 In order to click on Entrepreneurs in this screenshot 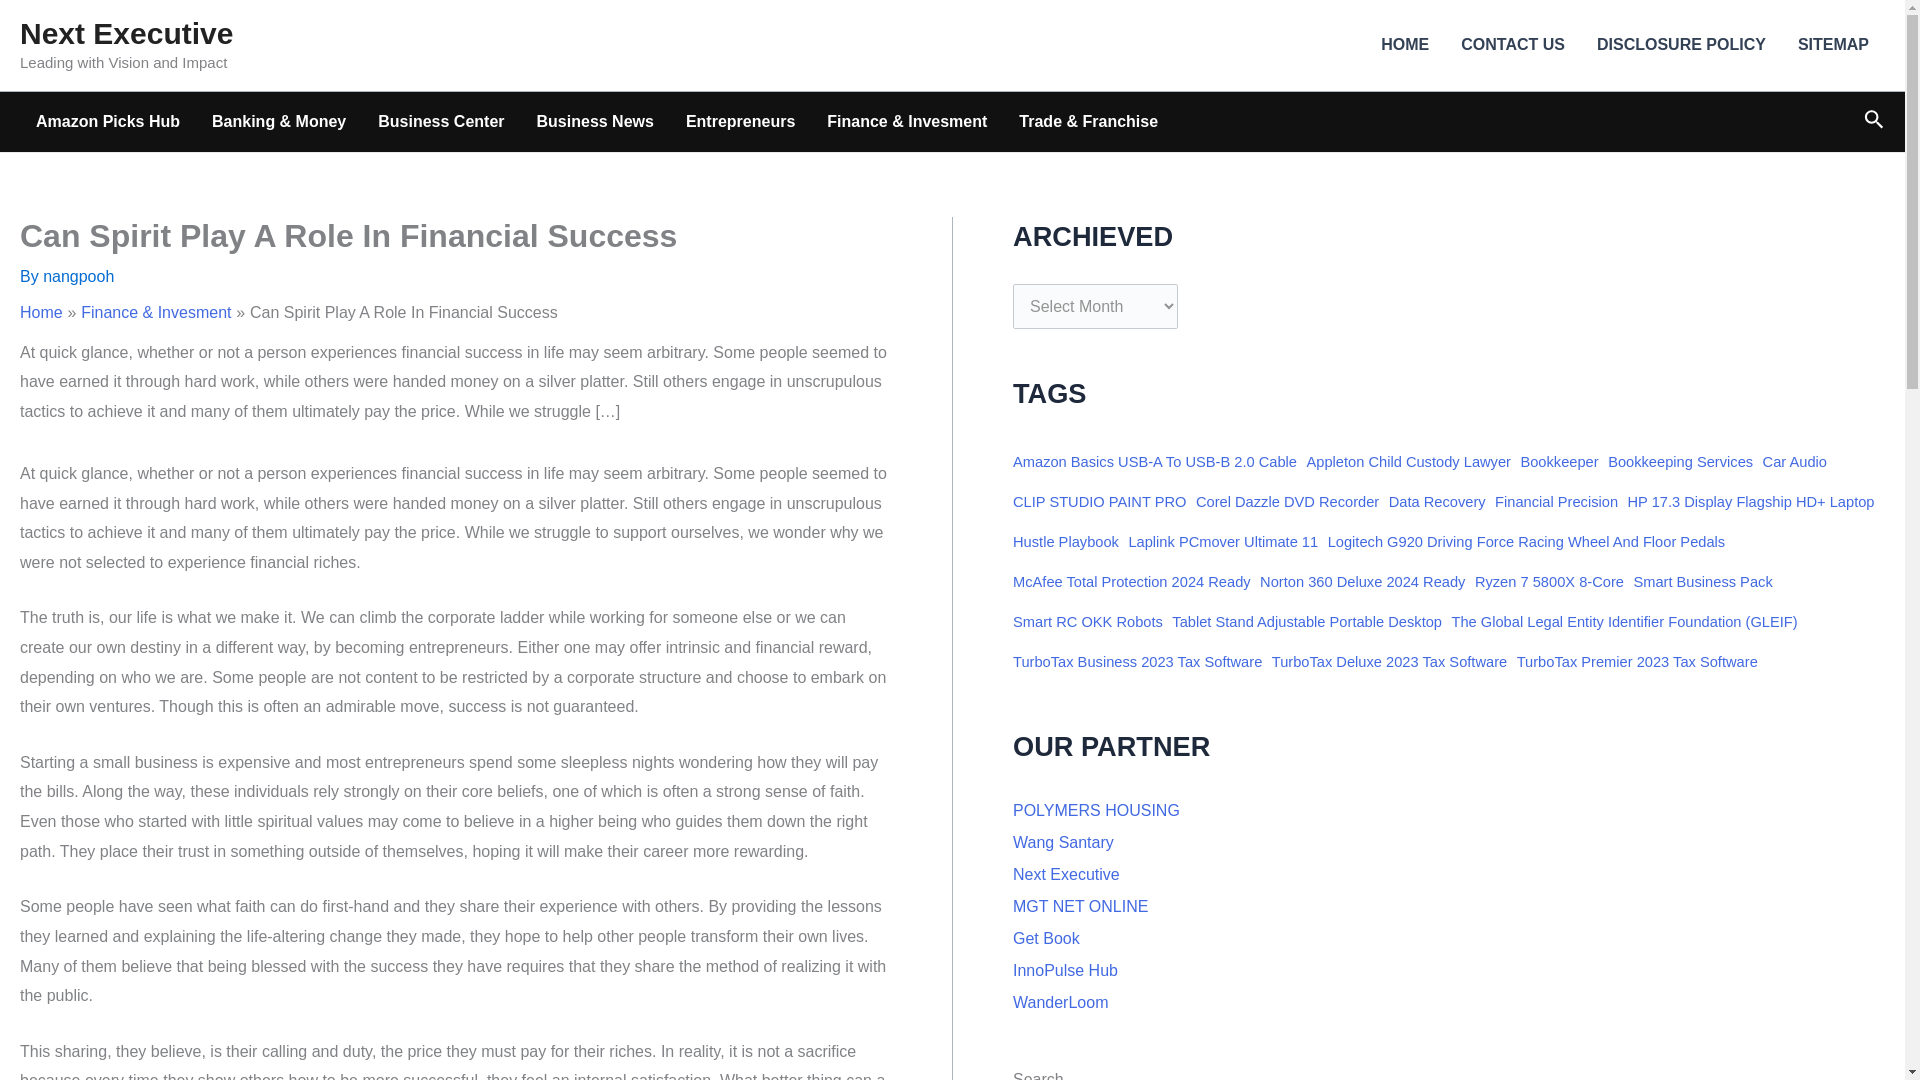, I will do `click(740, 122)`.